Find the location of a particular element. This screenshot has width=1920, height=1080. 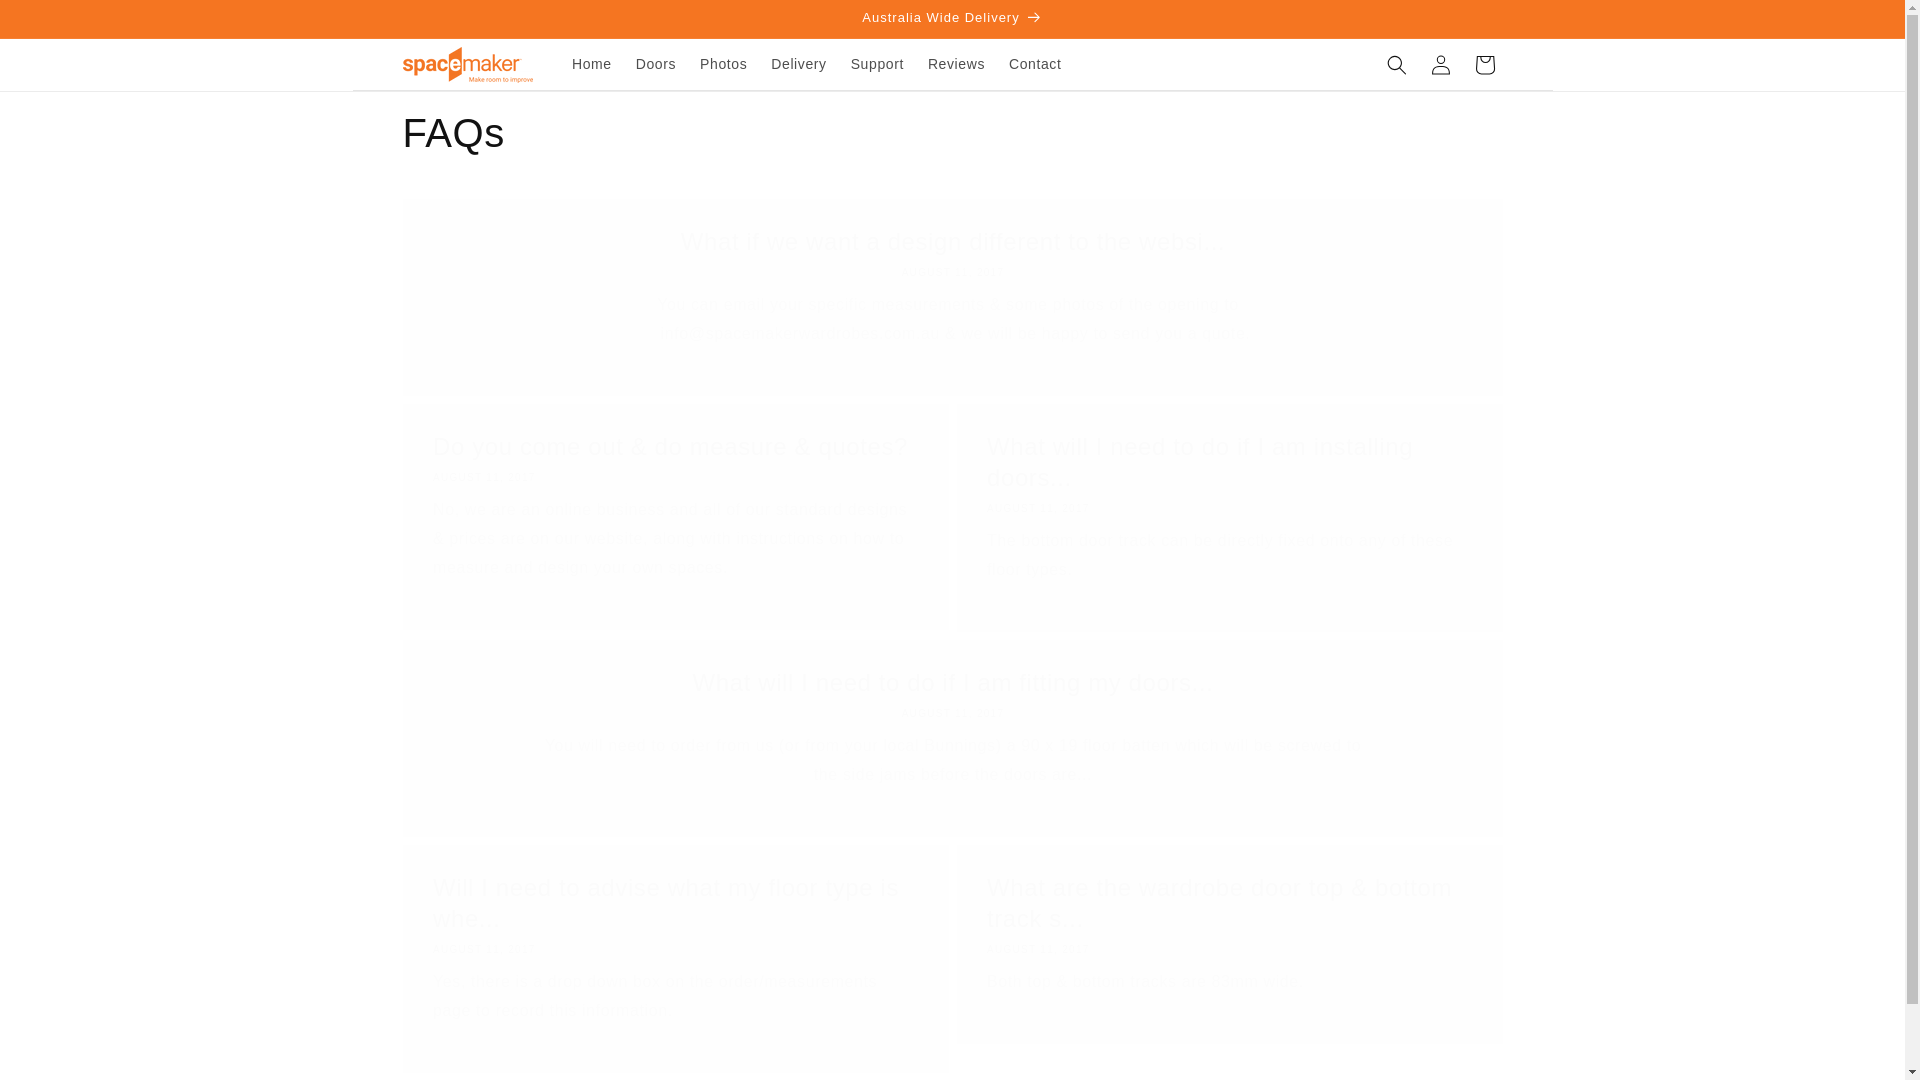

Will I need to advise what my floor type is whe... is located at coordinates (674, 902).